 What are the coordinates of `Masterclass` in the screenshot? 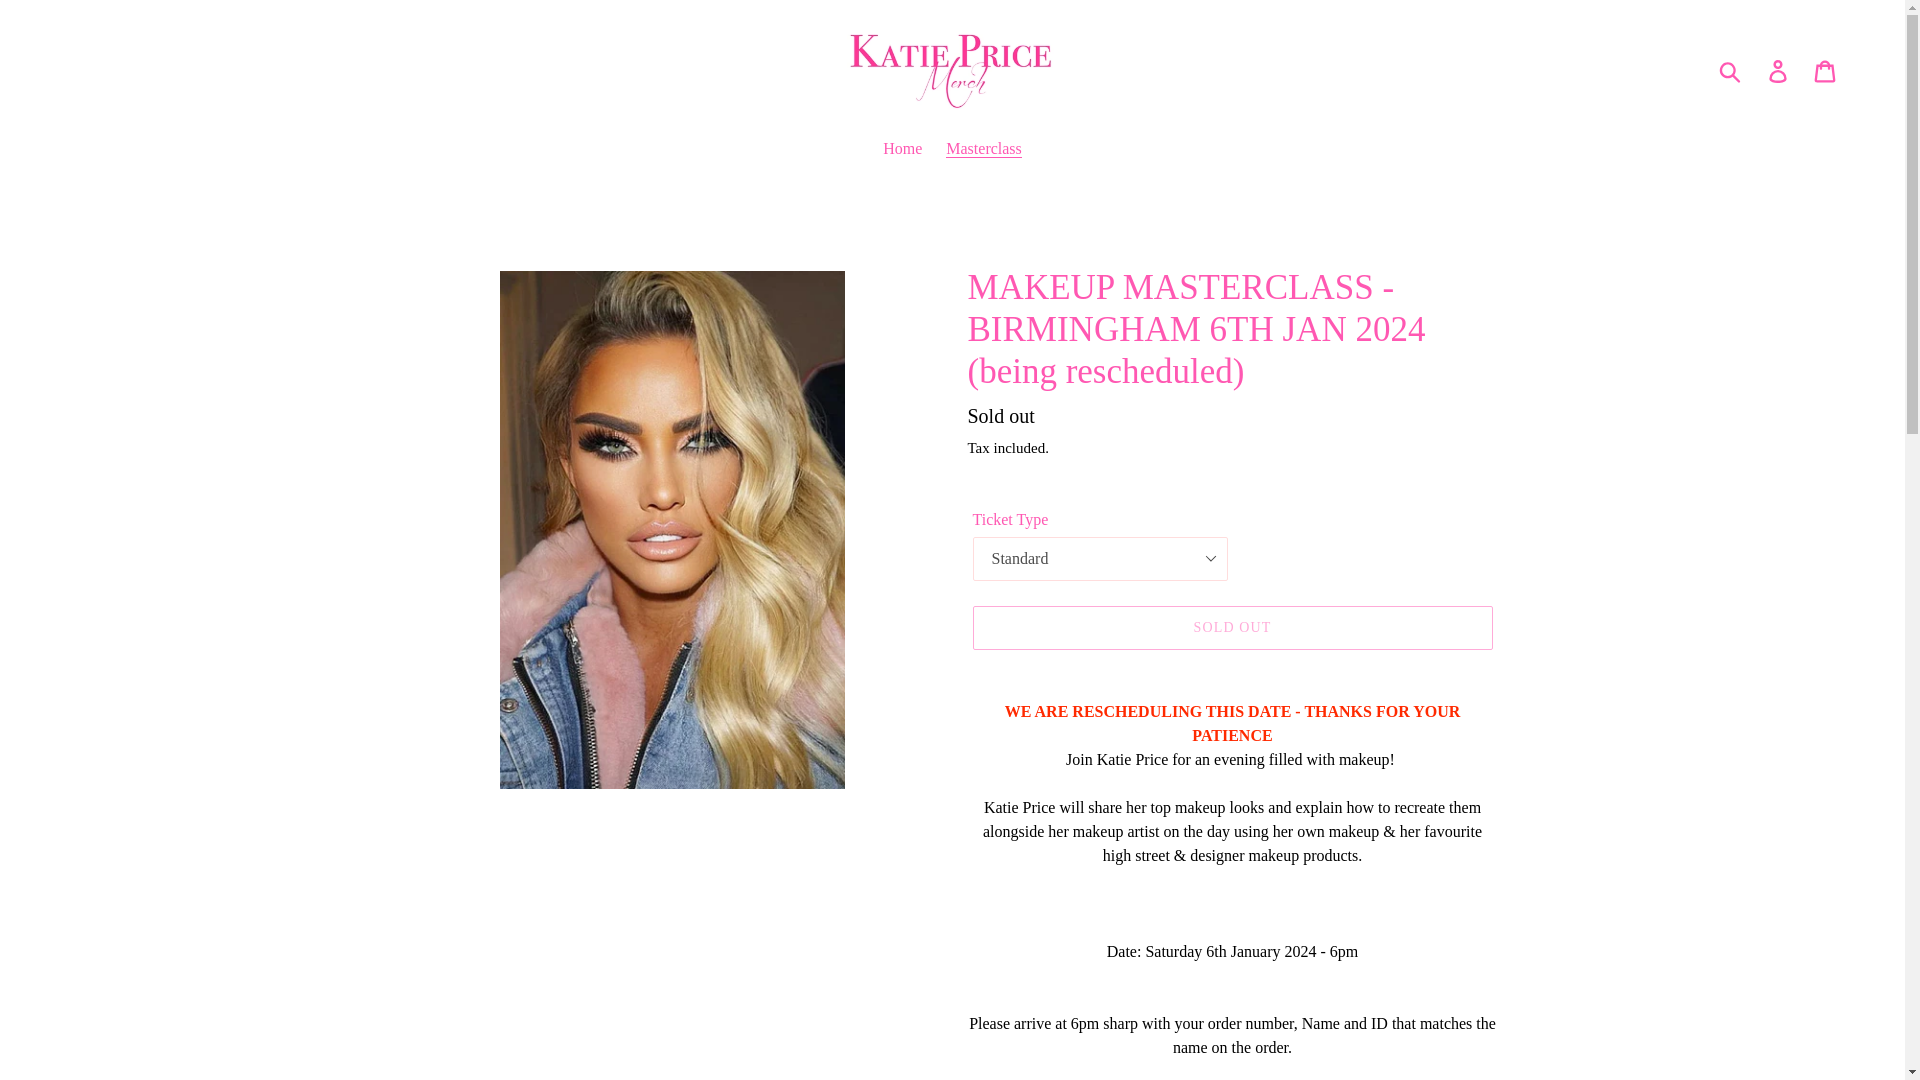 It's located at (984, 150).